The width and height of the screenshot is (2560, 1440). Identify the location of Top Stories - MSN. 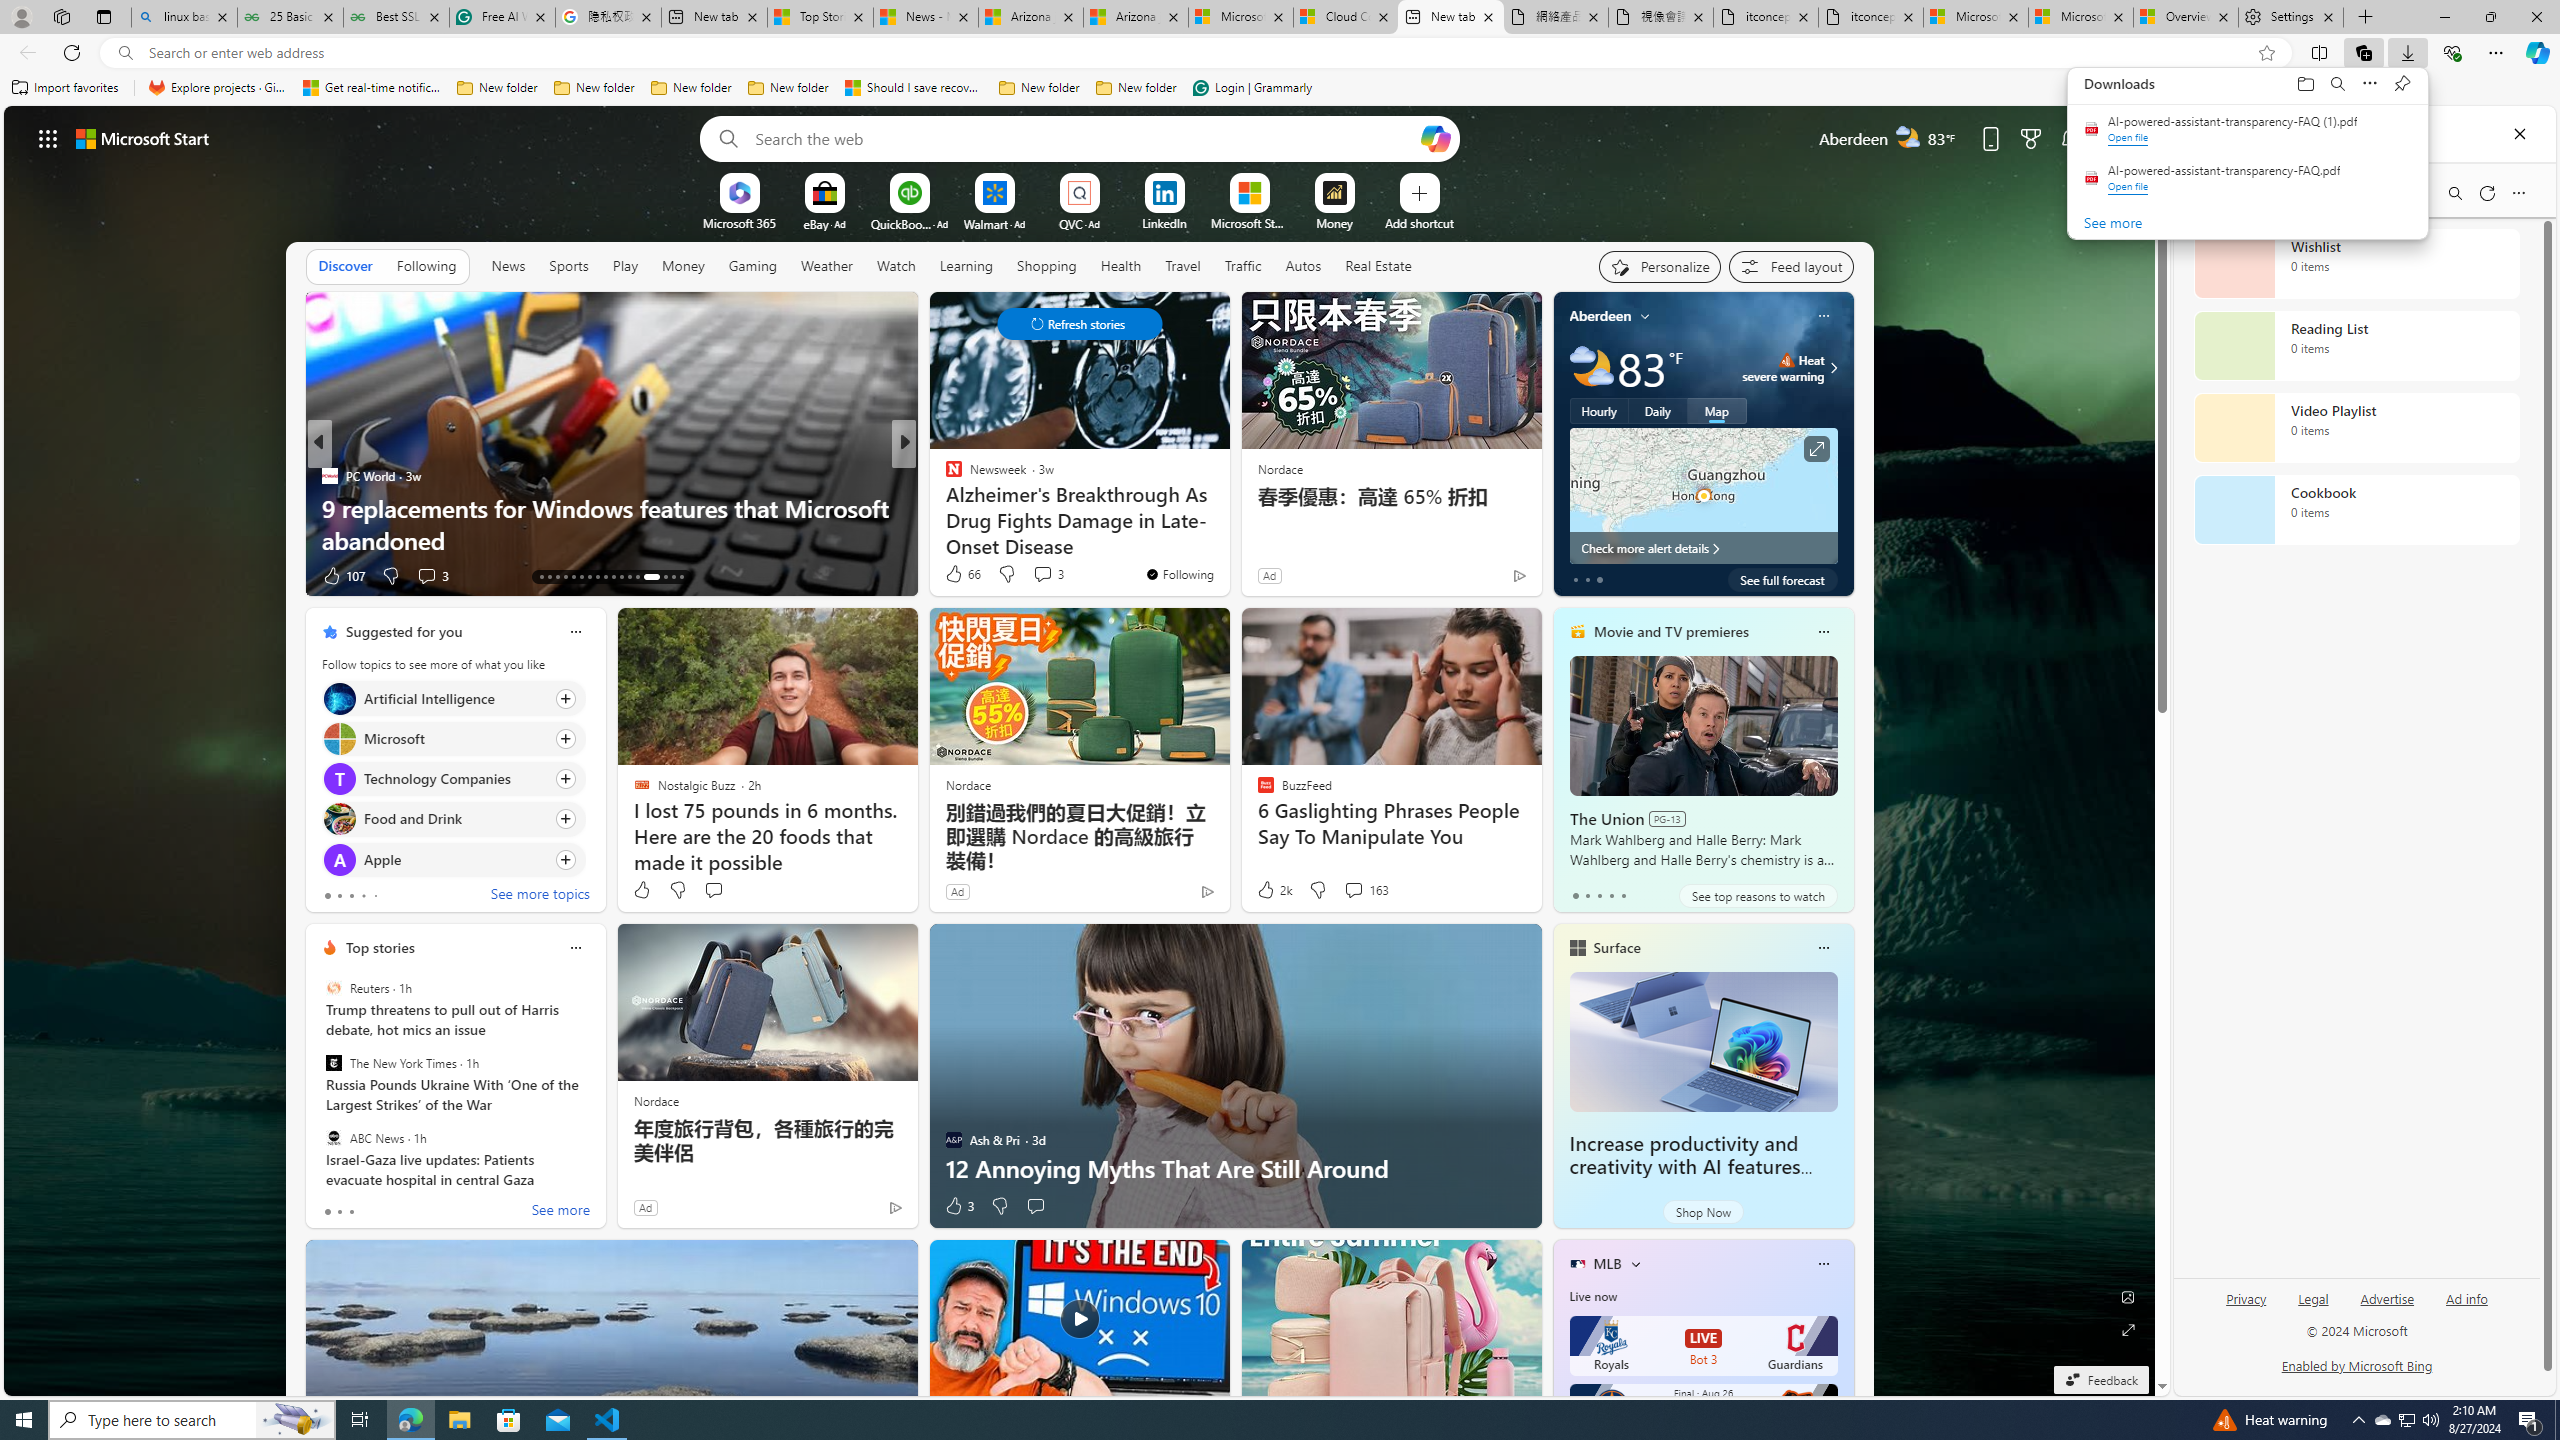
(820, 17).